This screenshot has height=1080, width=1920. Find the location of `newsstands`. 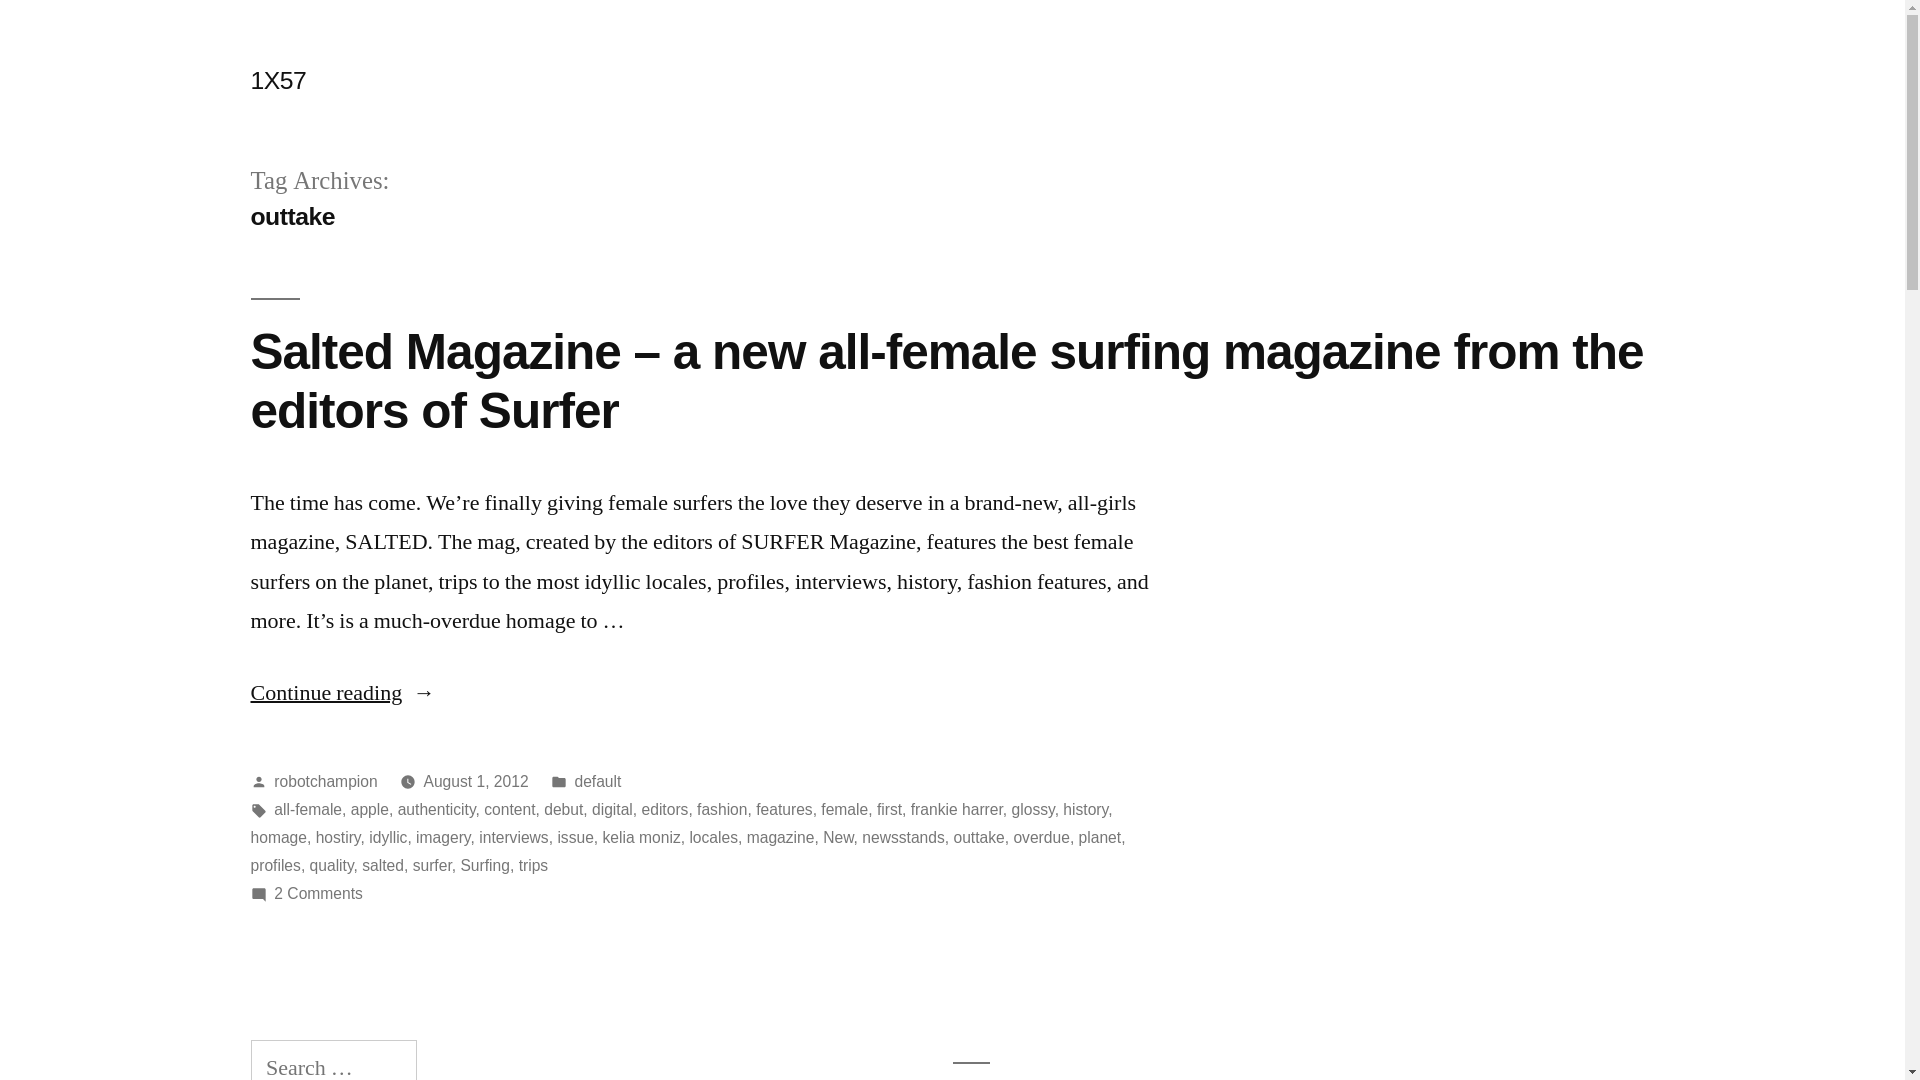

newsstands is located at coordinates (904, 838).